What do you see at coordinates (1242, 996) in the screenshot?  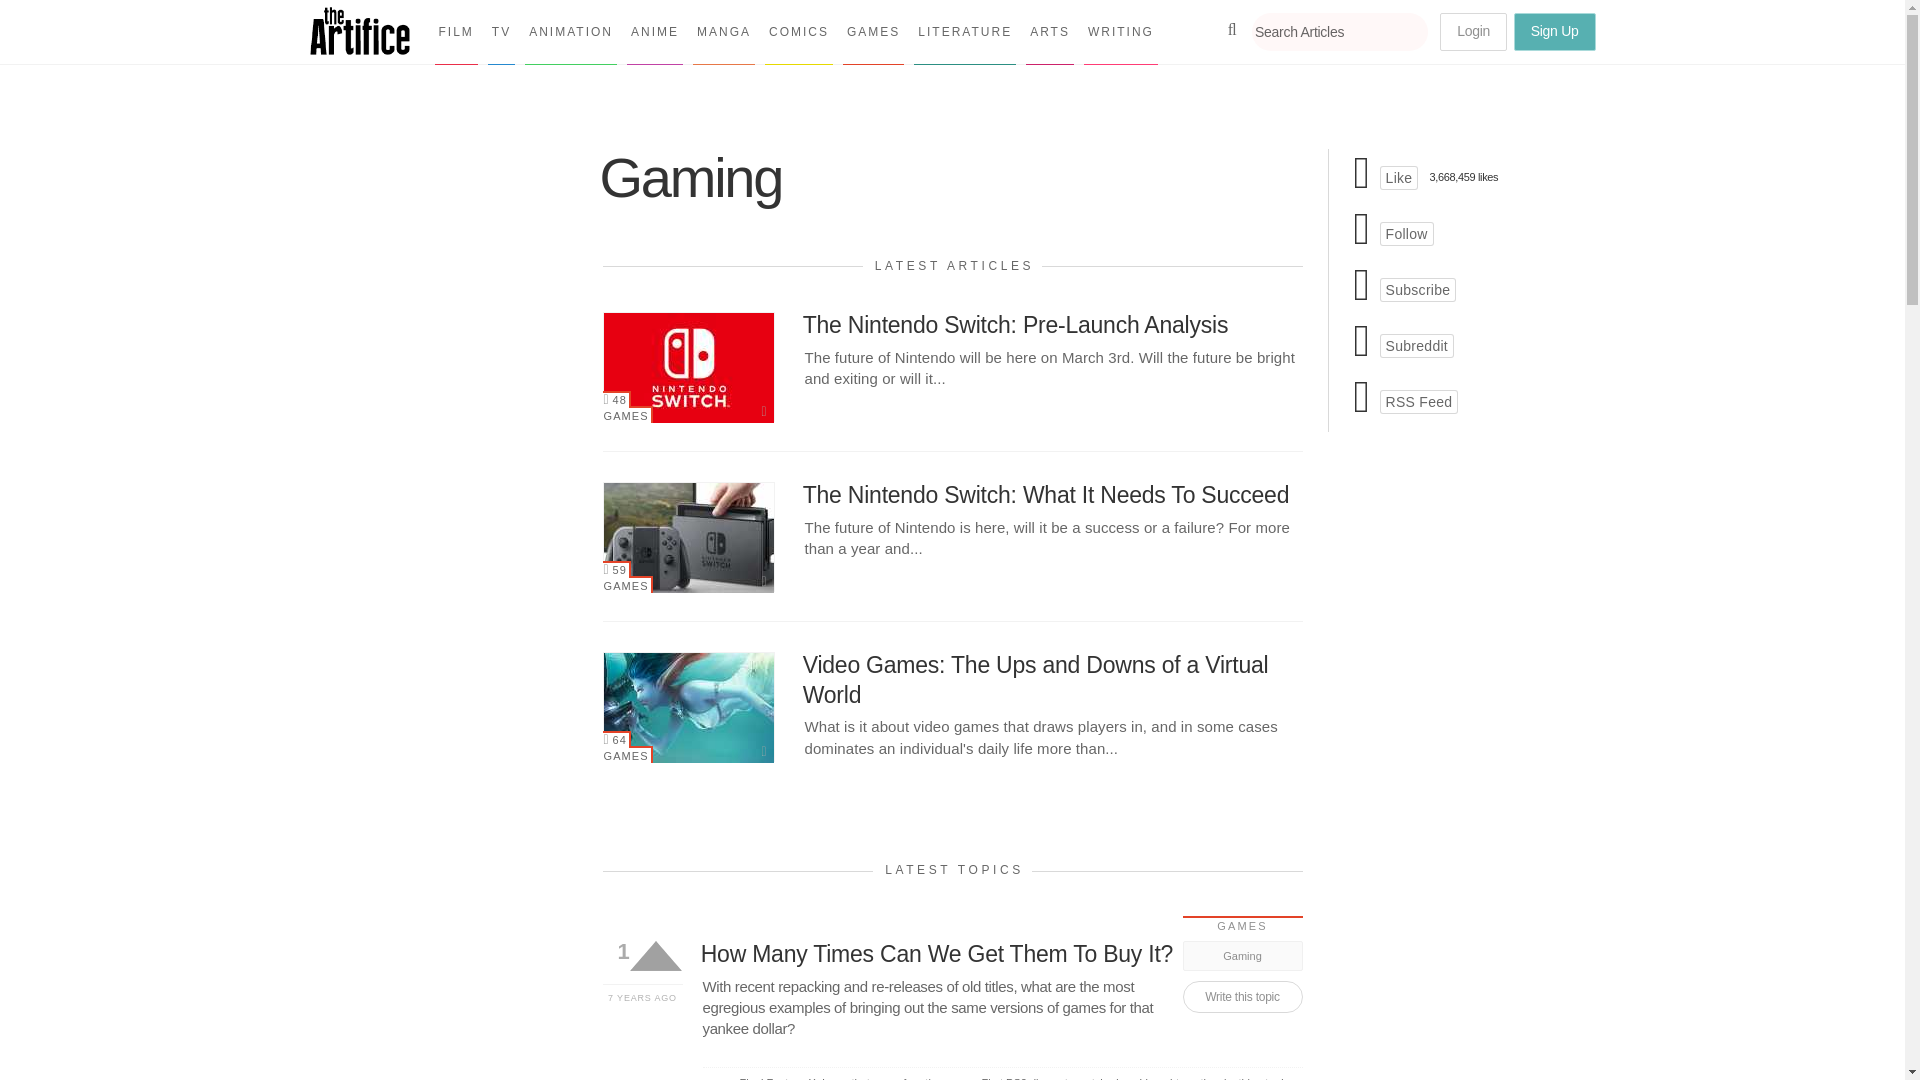 I see `Register to write this topic` at bounding box center [1242, 996].